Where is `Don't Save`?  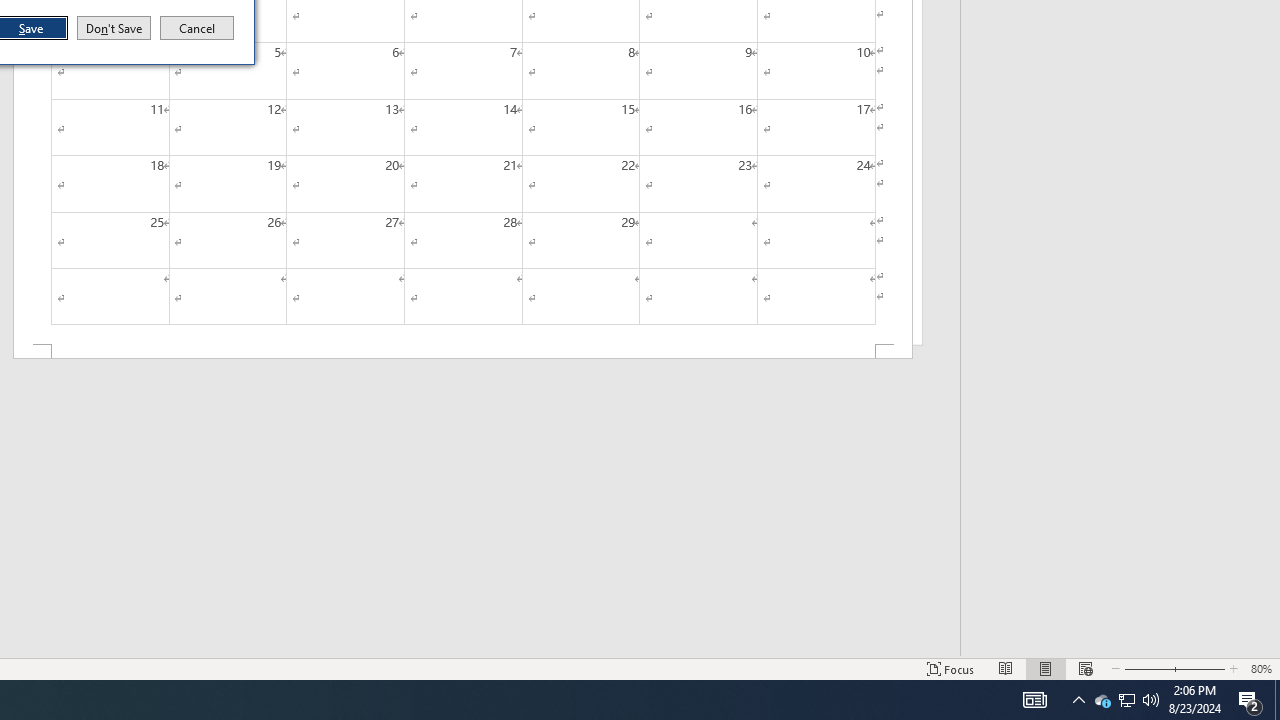 Don't Save is located at coordinates (114, 28).